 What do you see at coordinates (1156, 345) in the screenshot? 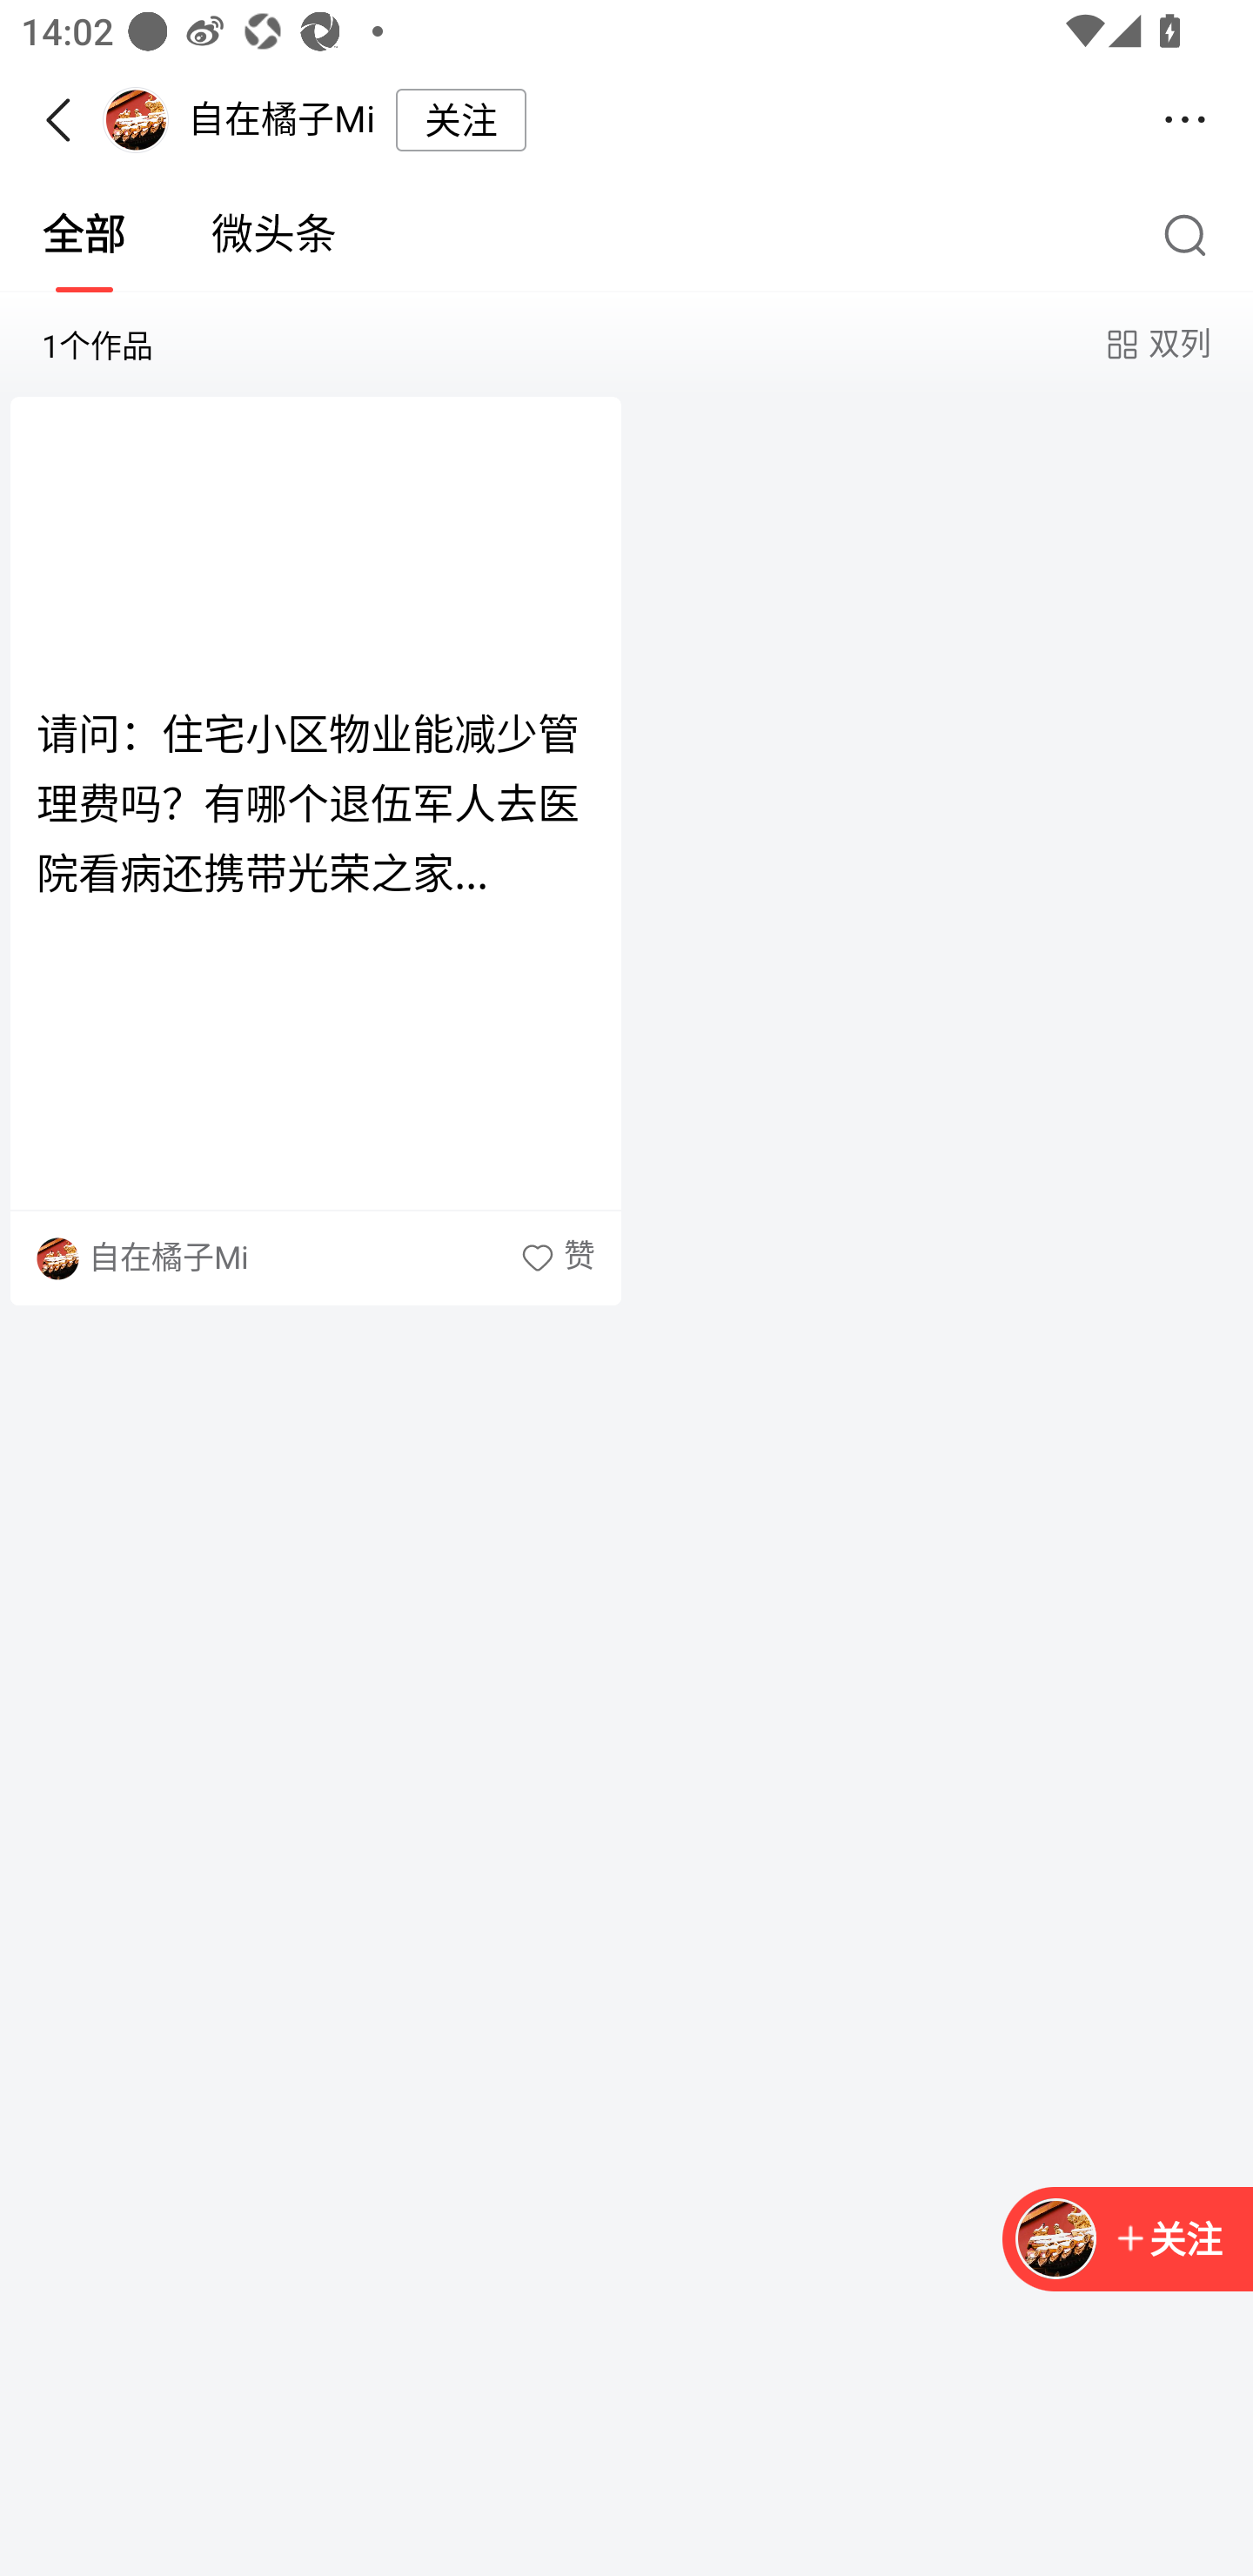
I see `双列 当前双列点按切换至单列` at bounding box center [1156, 345].